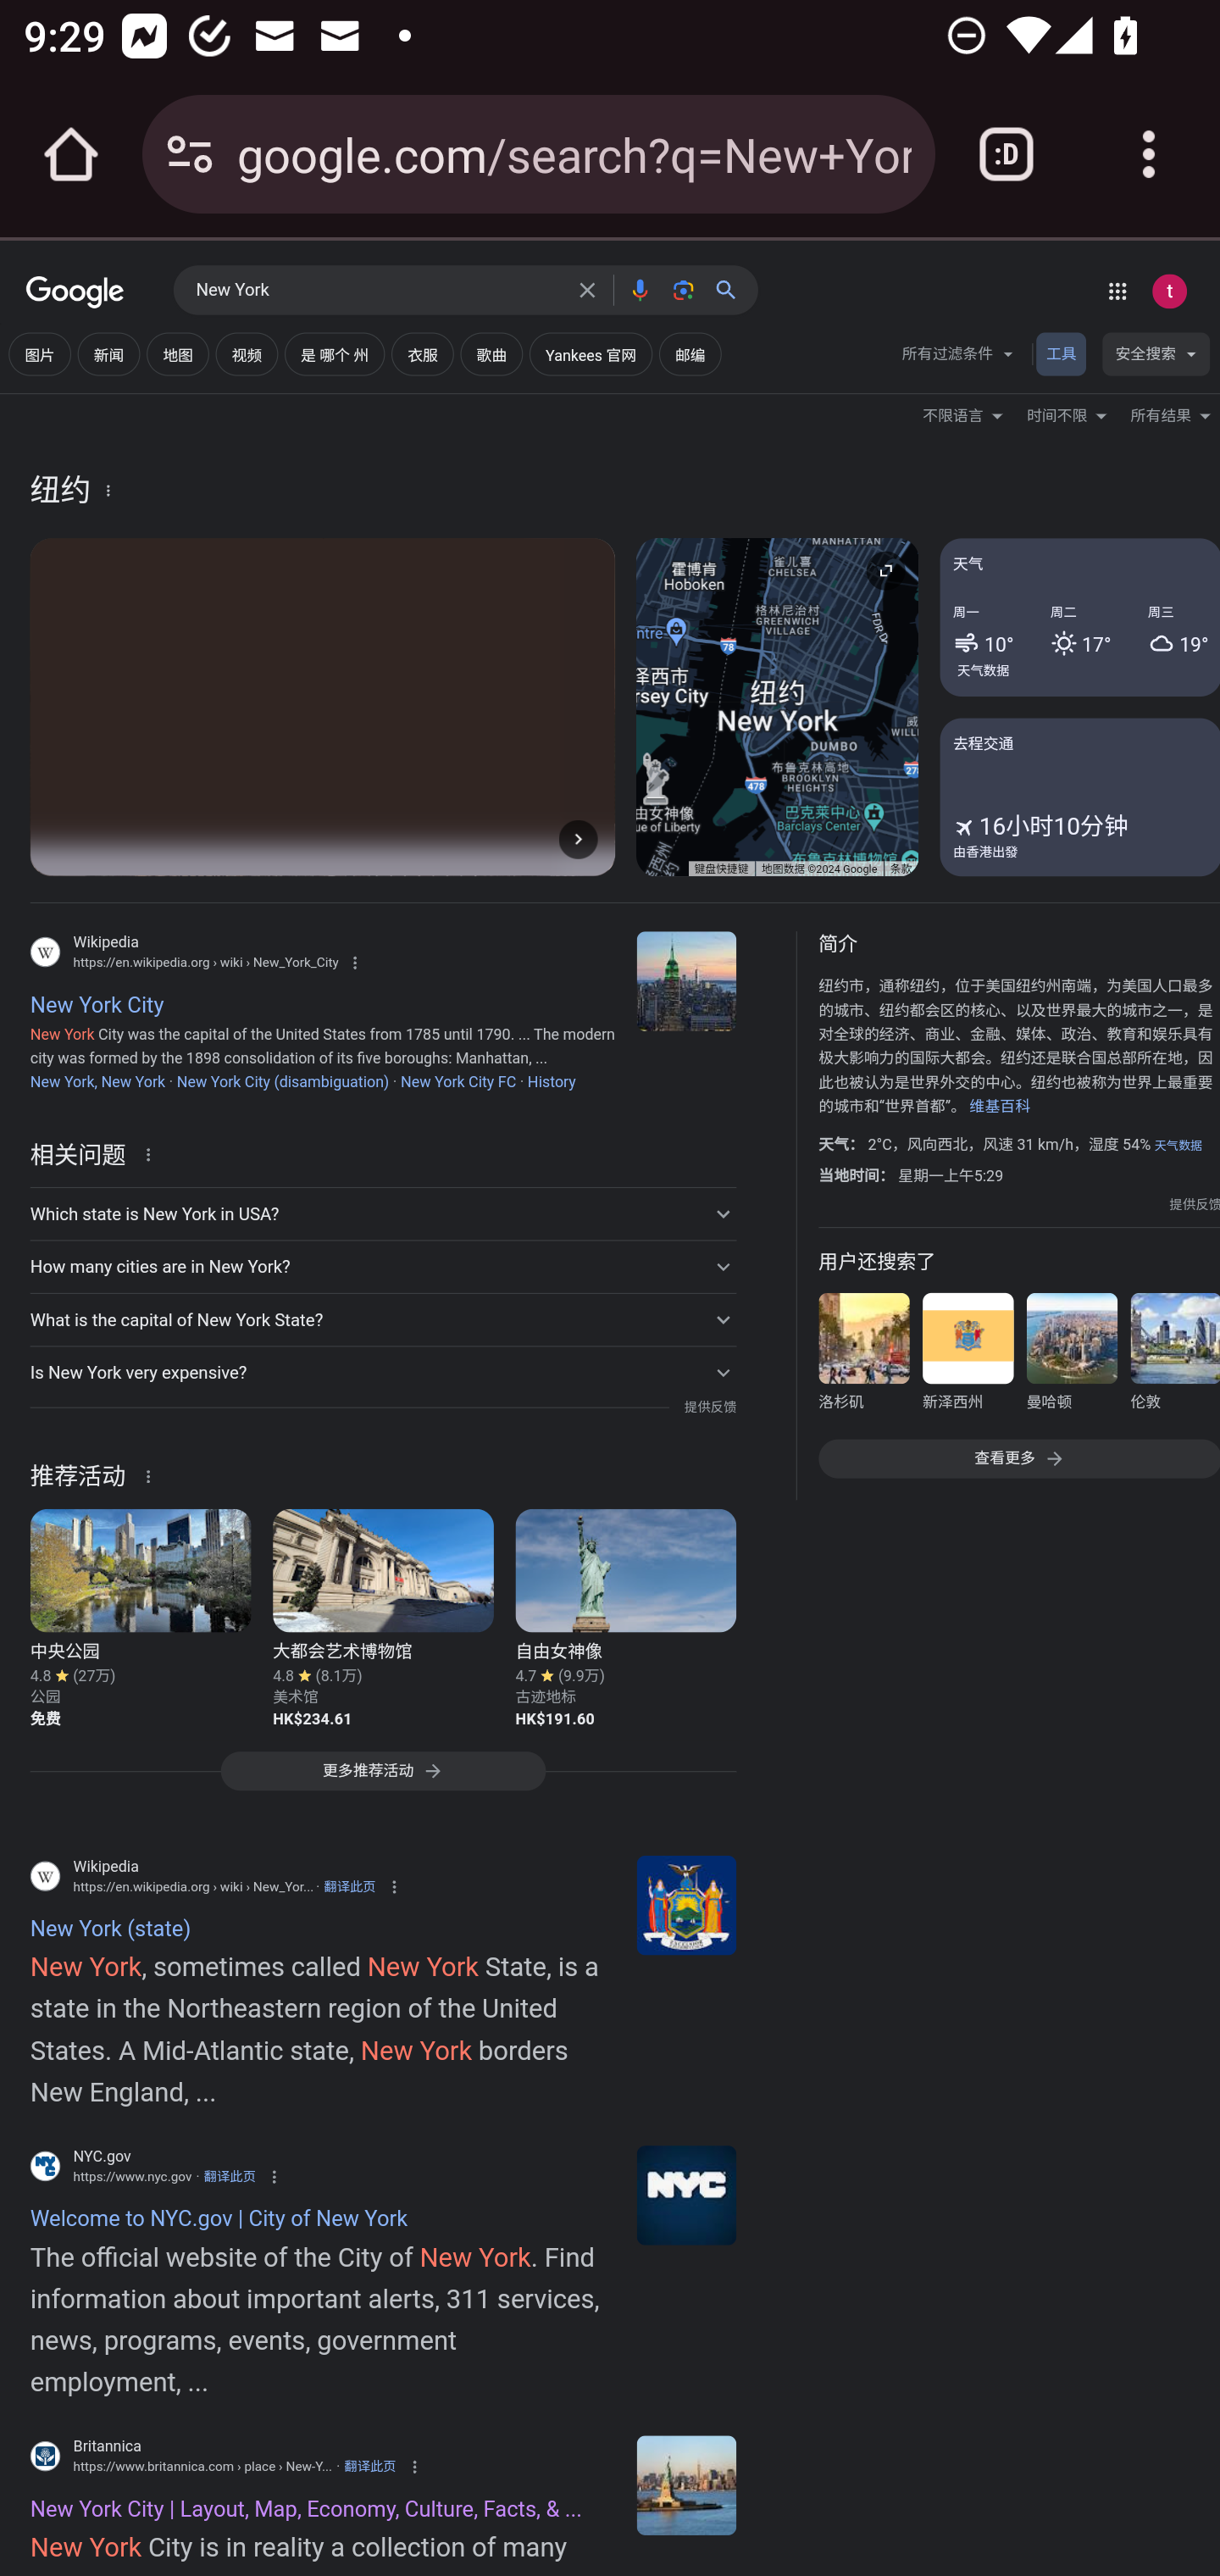  What do you see at coordinates (153, 1474) in the screenshot?
I see `关于这条结果的详细信息` at bounding box center [153, 1474].